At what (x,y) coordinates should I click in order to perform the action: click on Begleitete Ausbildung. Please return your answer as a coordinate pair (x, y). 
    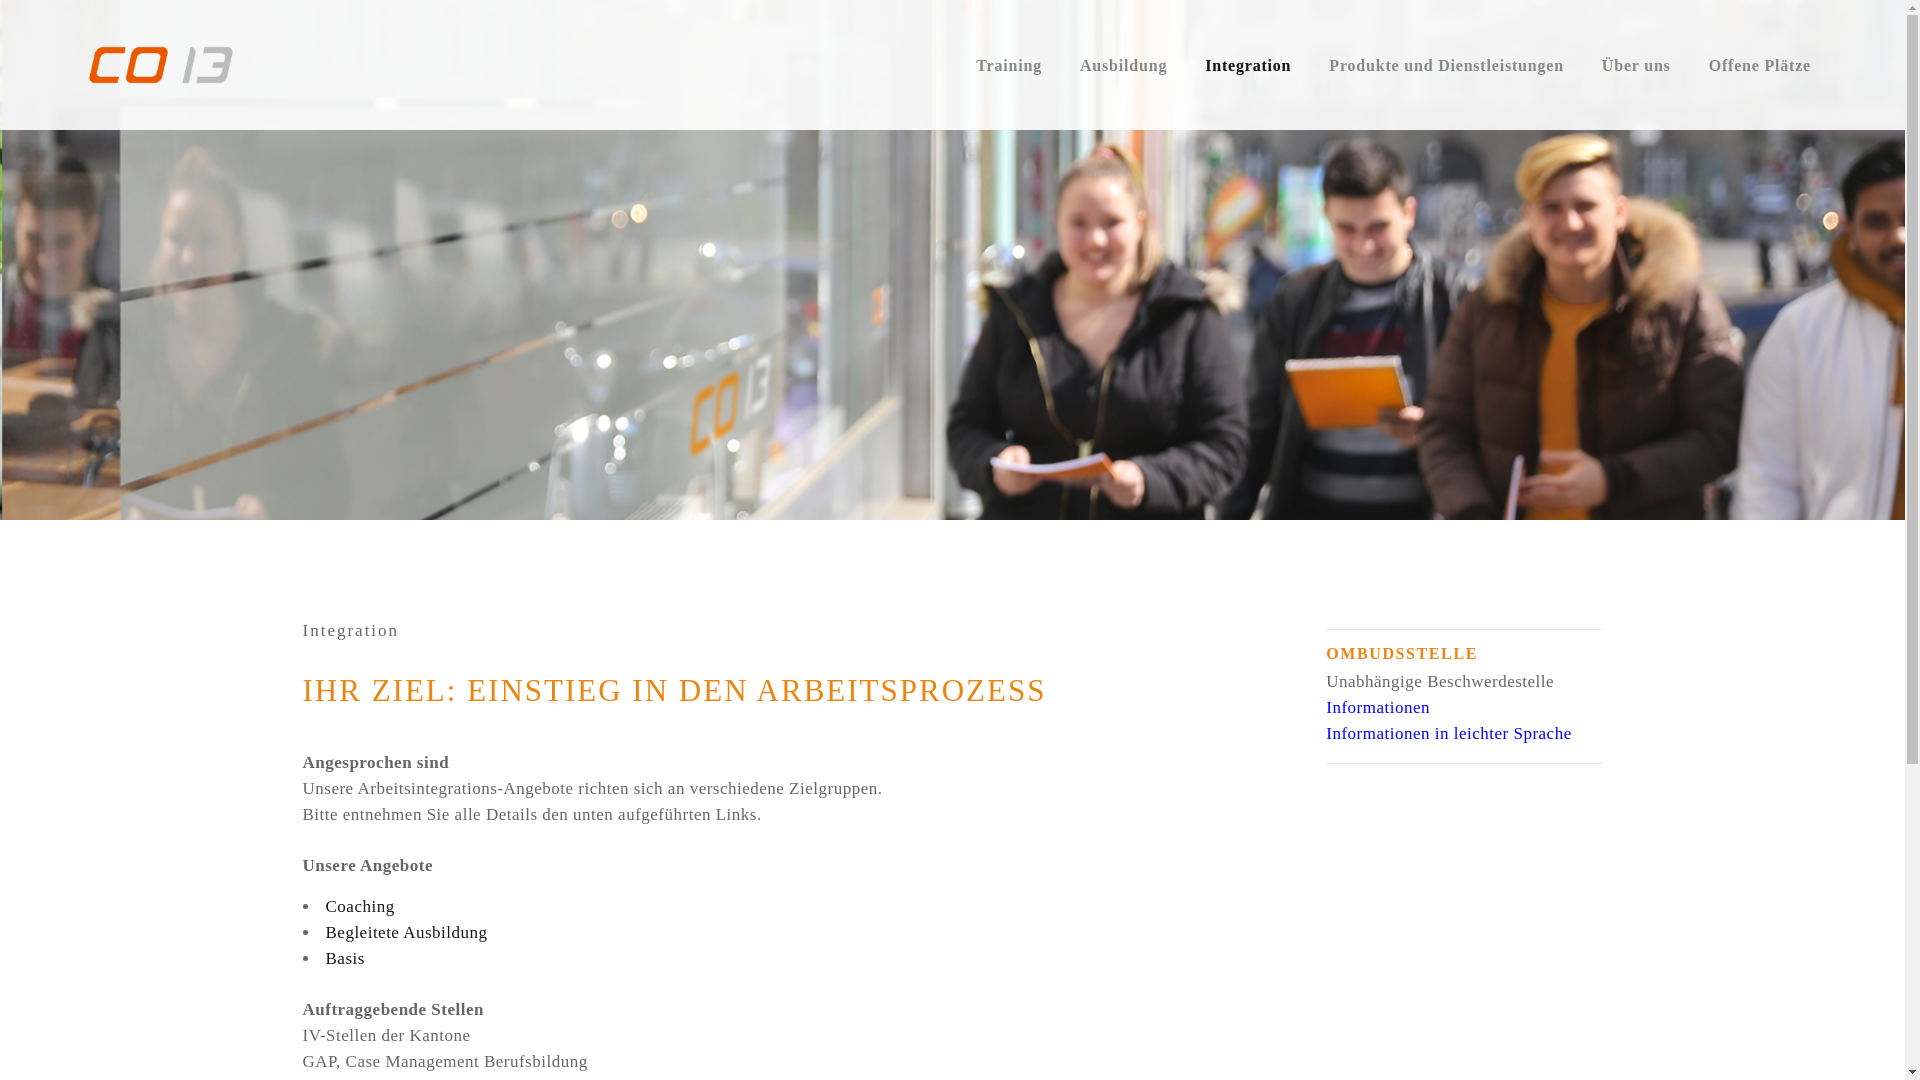
    Looking at the image, I should click on (407, 932).